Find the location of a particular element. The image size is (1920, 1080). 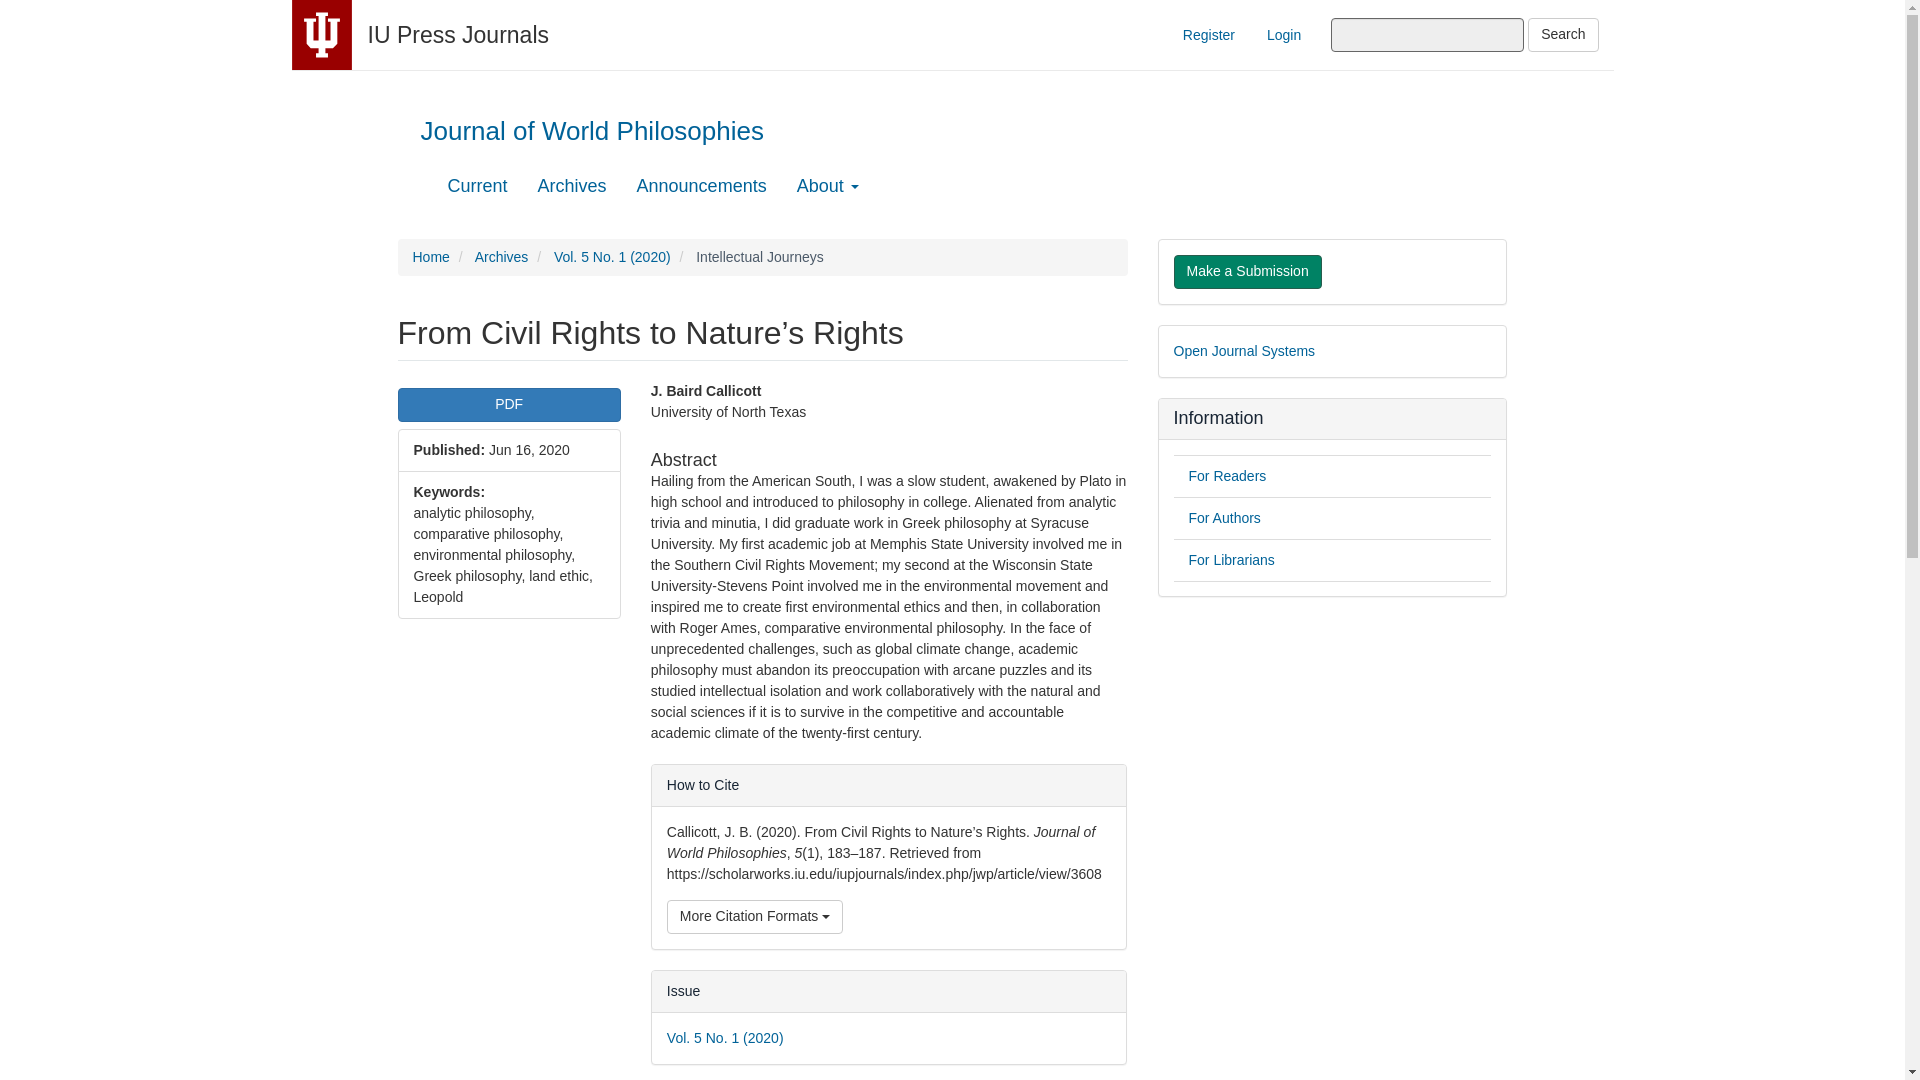

Indiana University Logo is located at coordinates (321, 35).